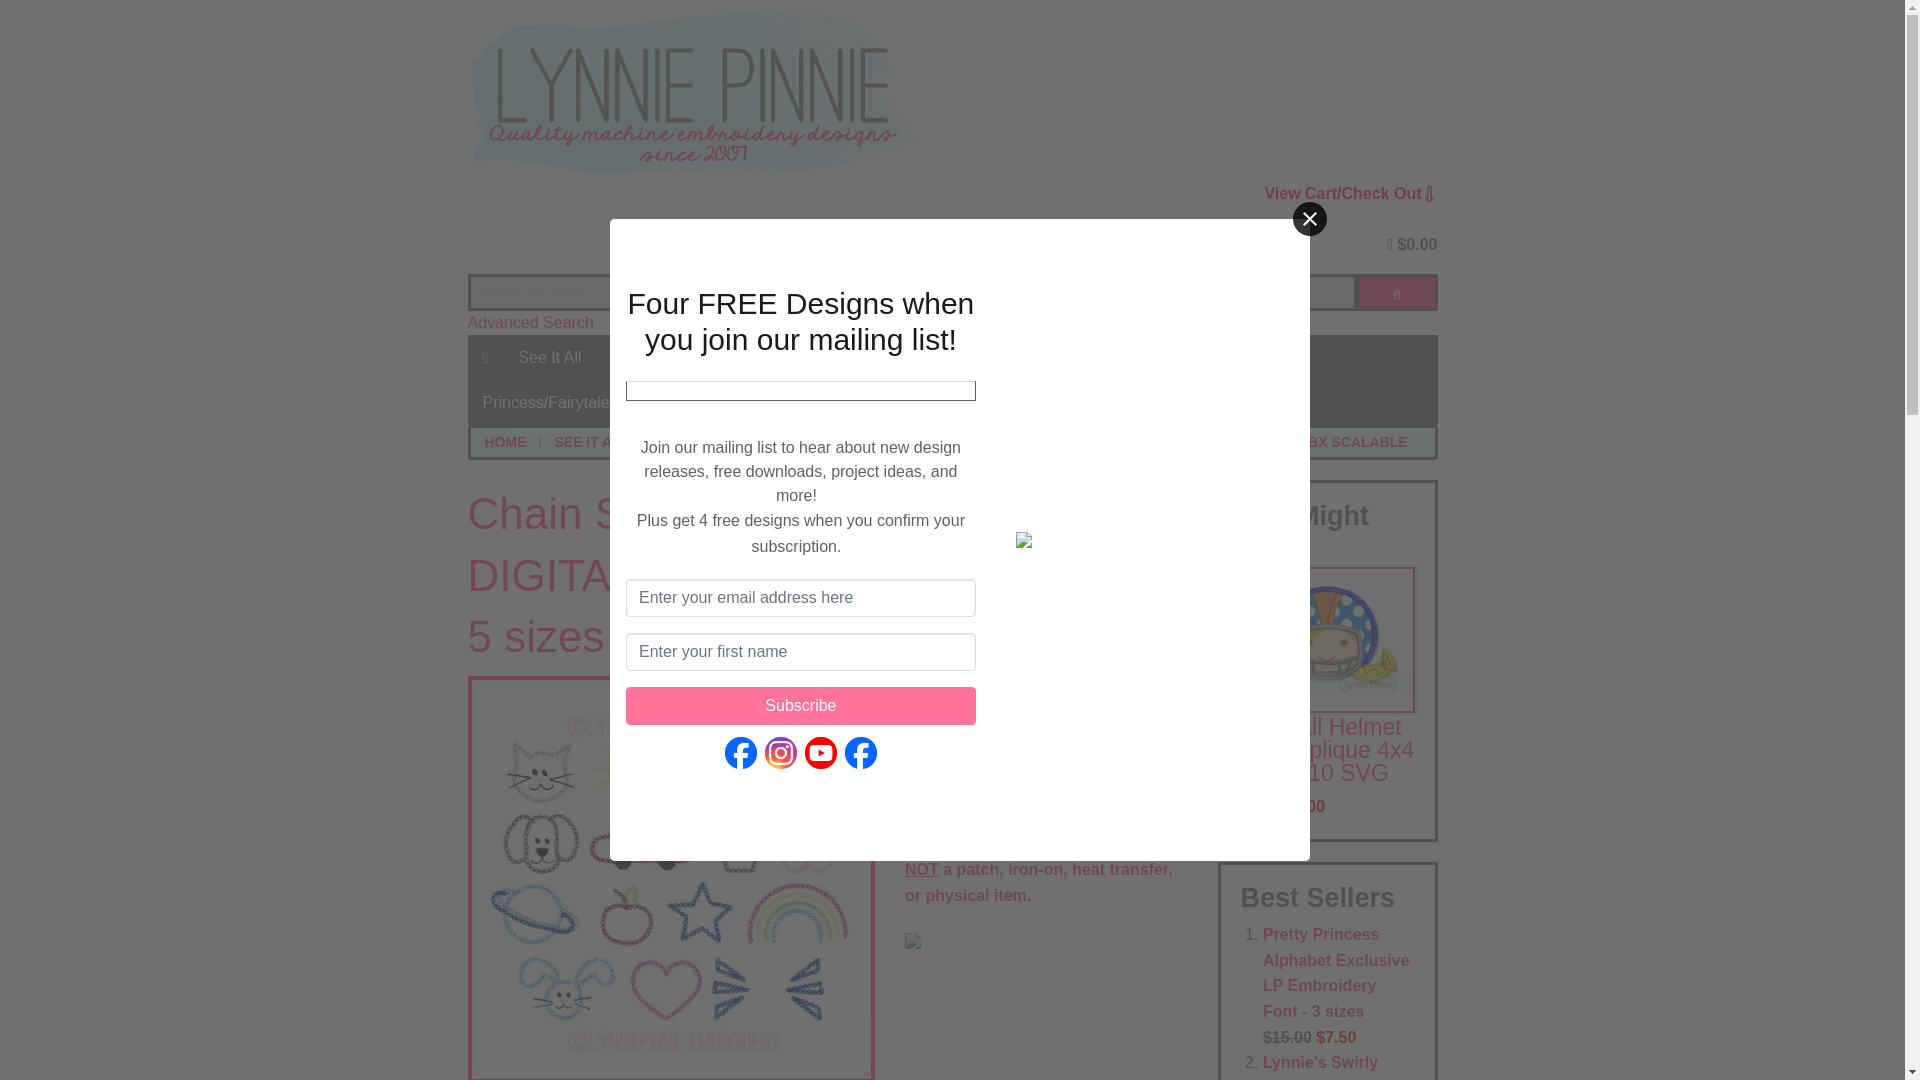  Describe the element at coordinates (800, 705) in the screenshot. I see `Subscribe` at that location.